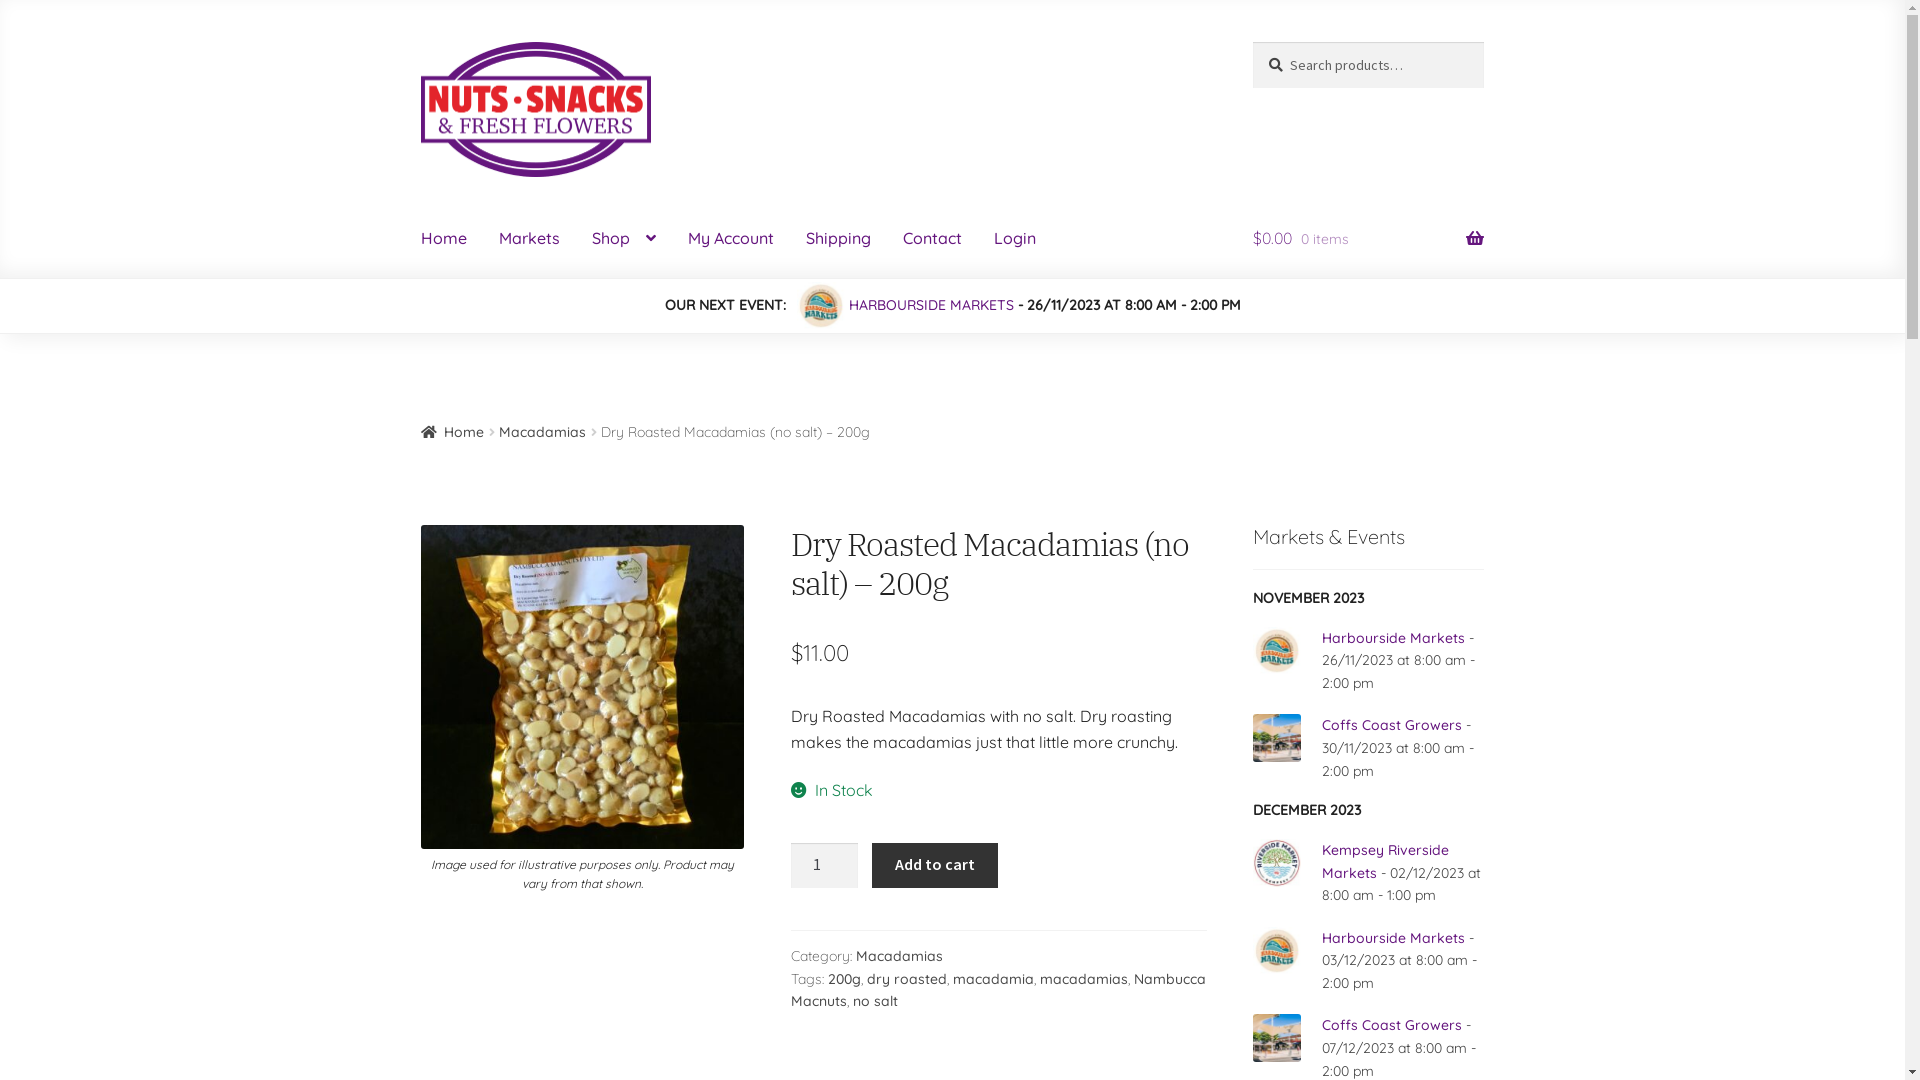 The height and width of the screenshot is (1080, 1920). What do you see at coordinates (624, 239) in the screenshot?
I see `Shop` at bounding box center [624, 239].